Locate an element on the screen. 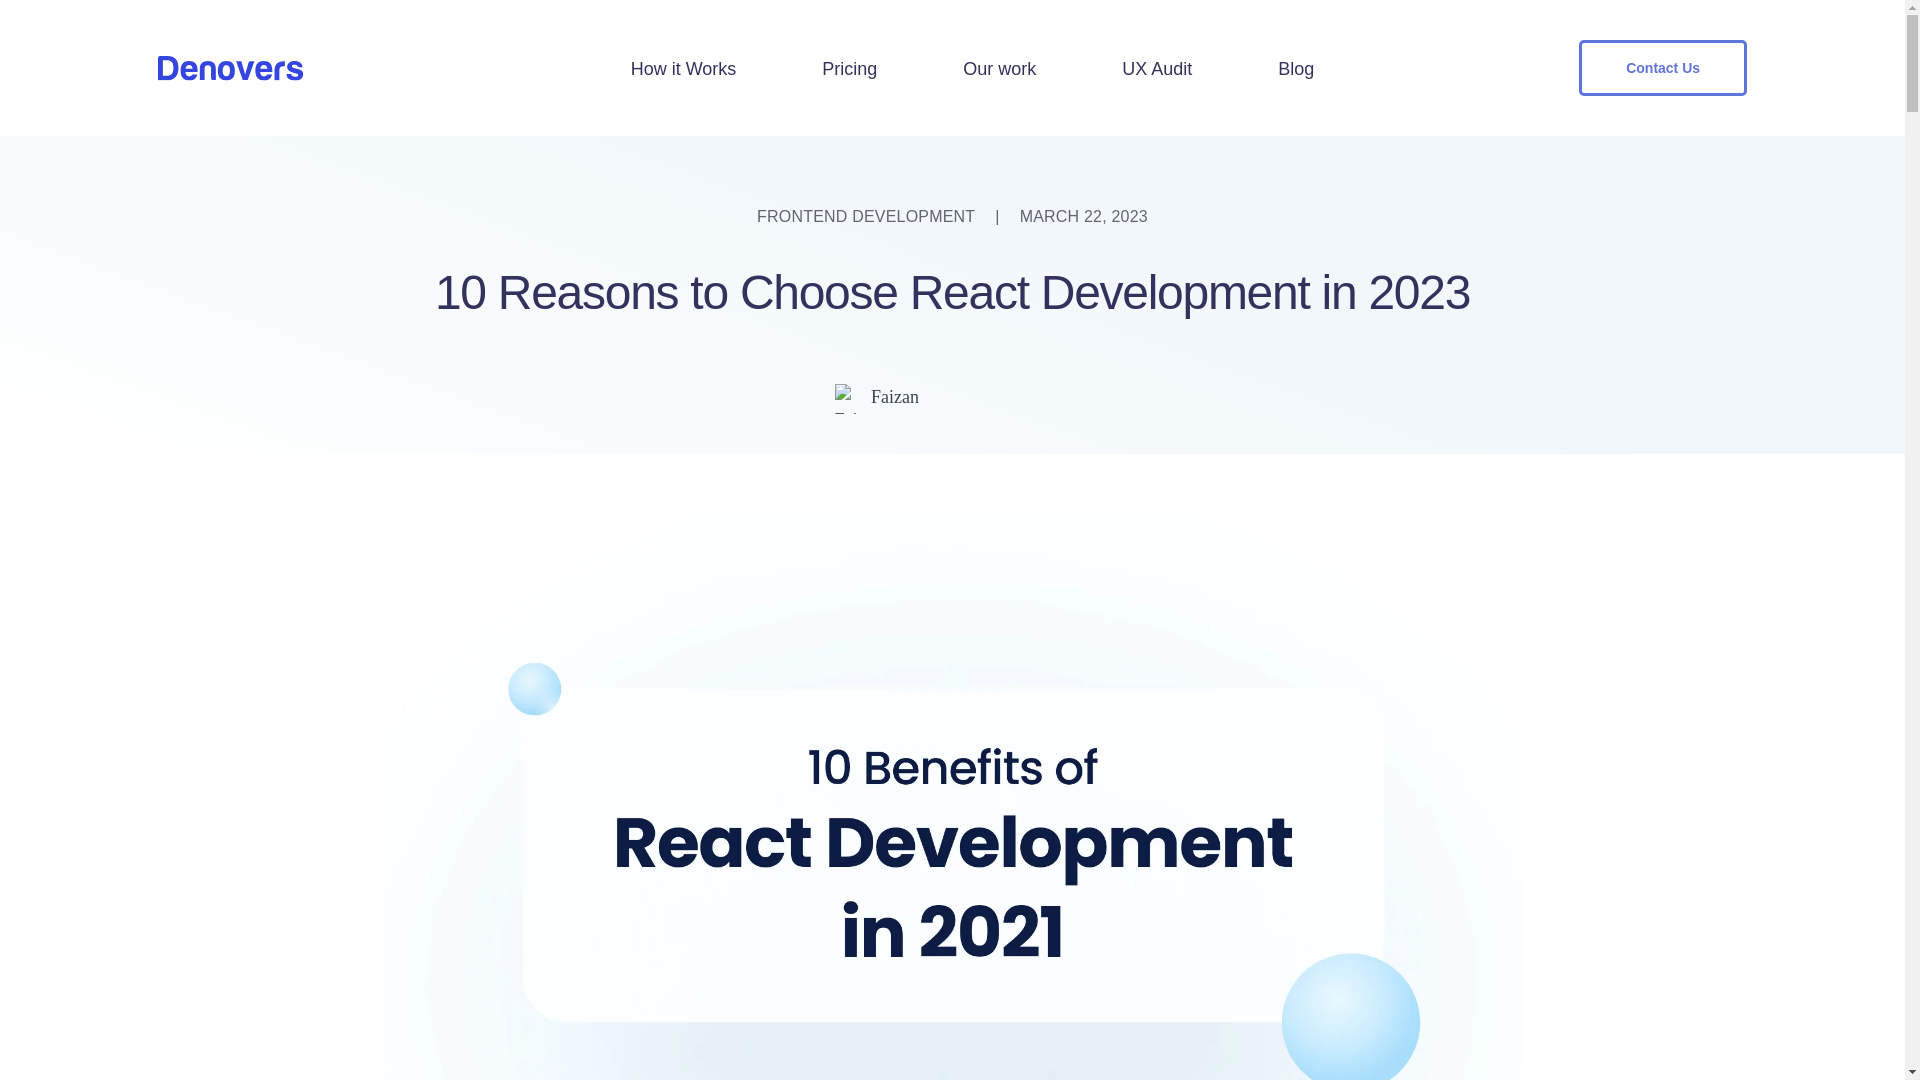 Image resolution: width=1920 pixels, height=1080 pixels. FRONTEND DEVELOPMENT is located at coordinates (866, 216).